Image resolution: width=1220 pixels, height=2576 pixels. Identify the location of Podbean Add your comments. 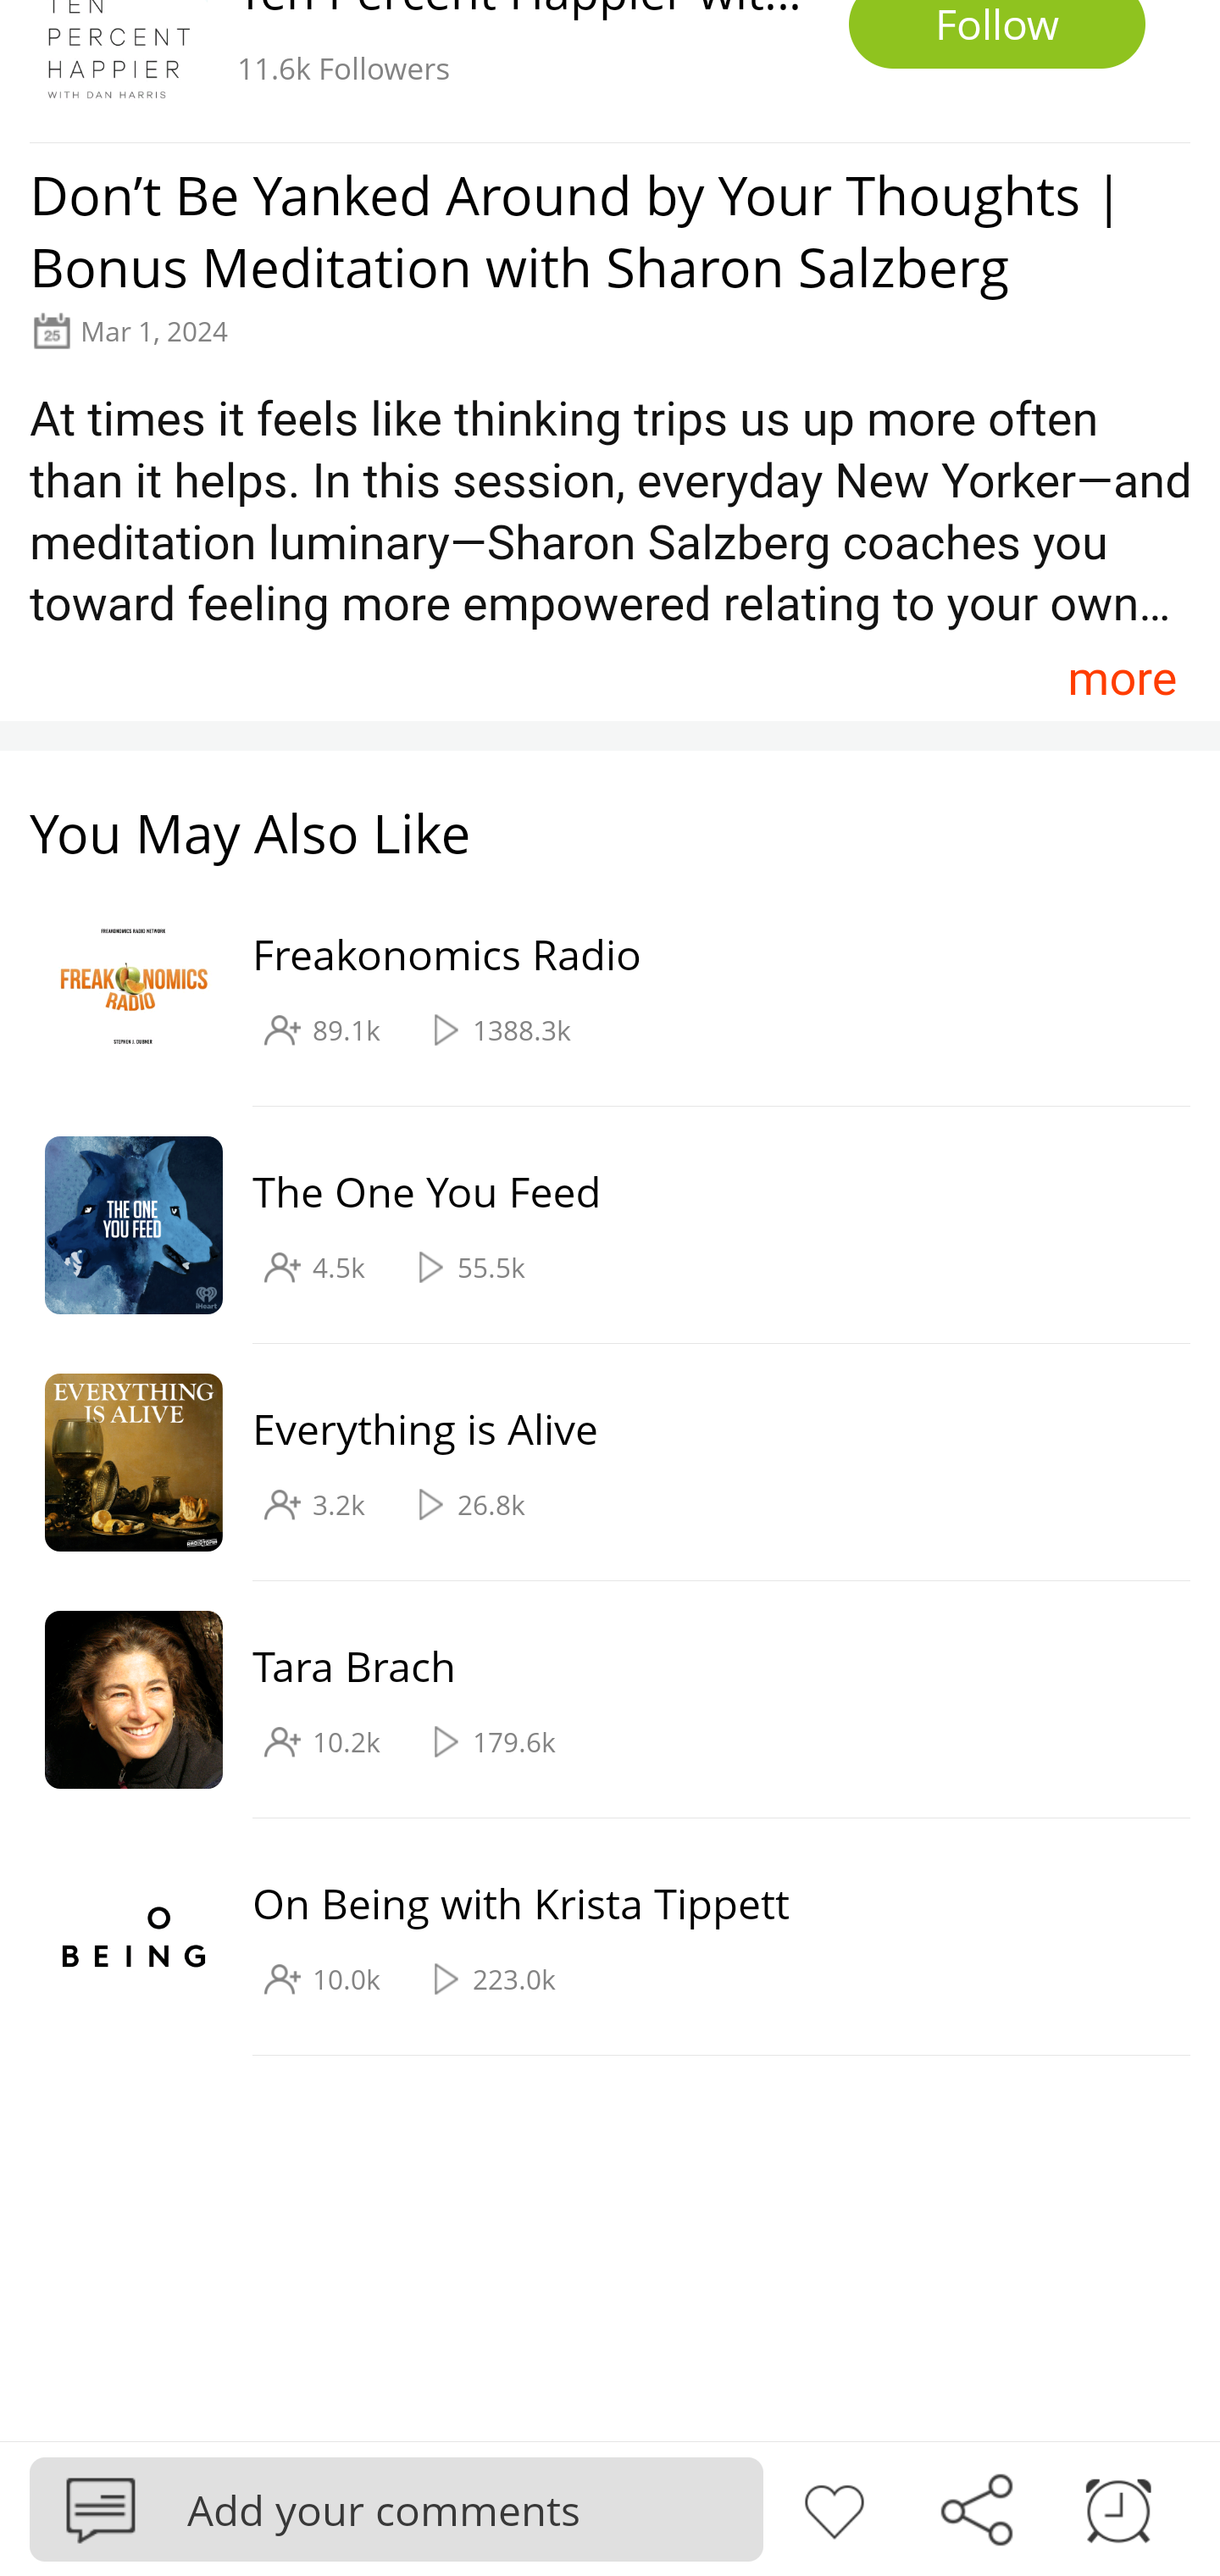
(396, 2508).